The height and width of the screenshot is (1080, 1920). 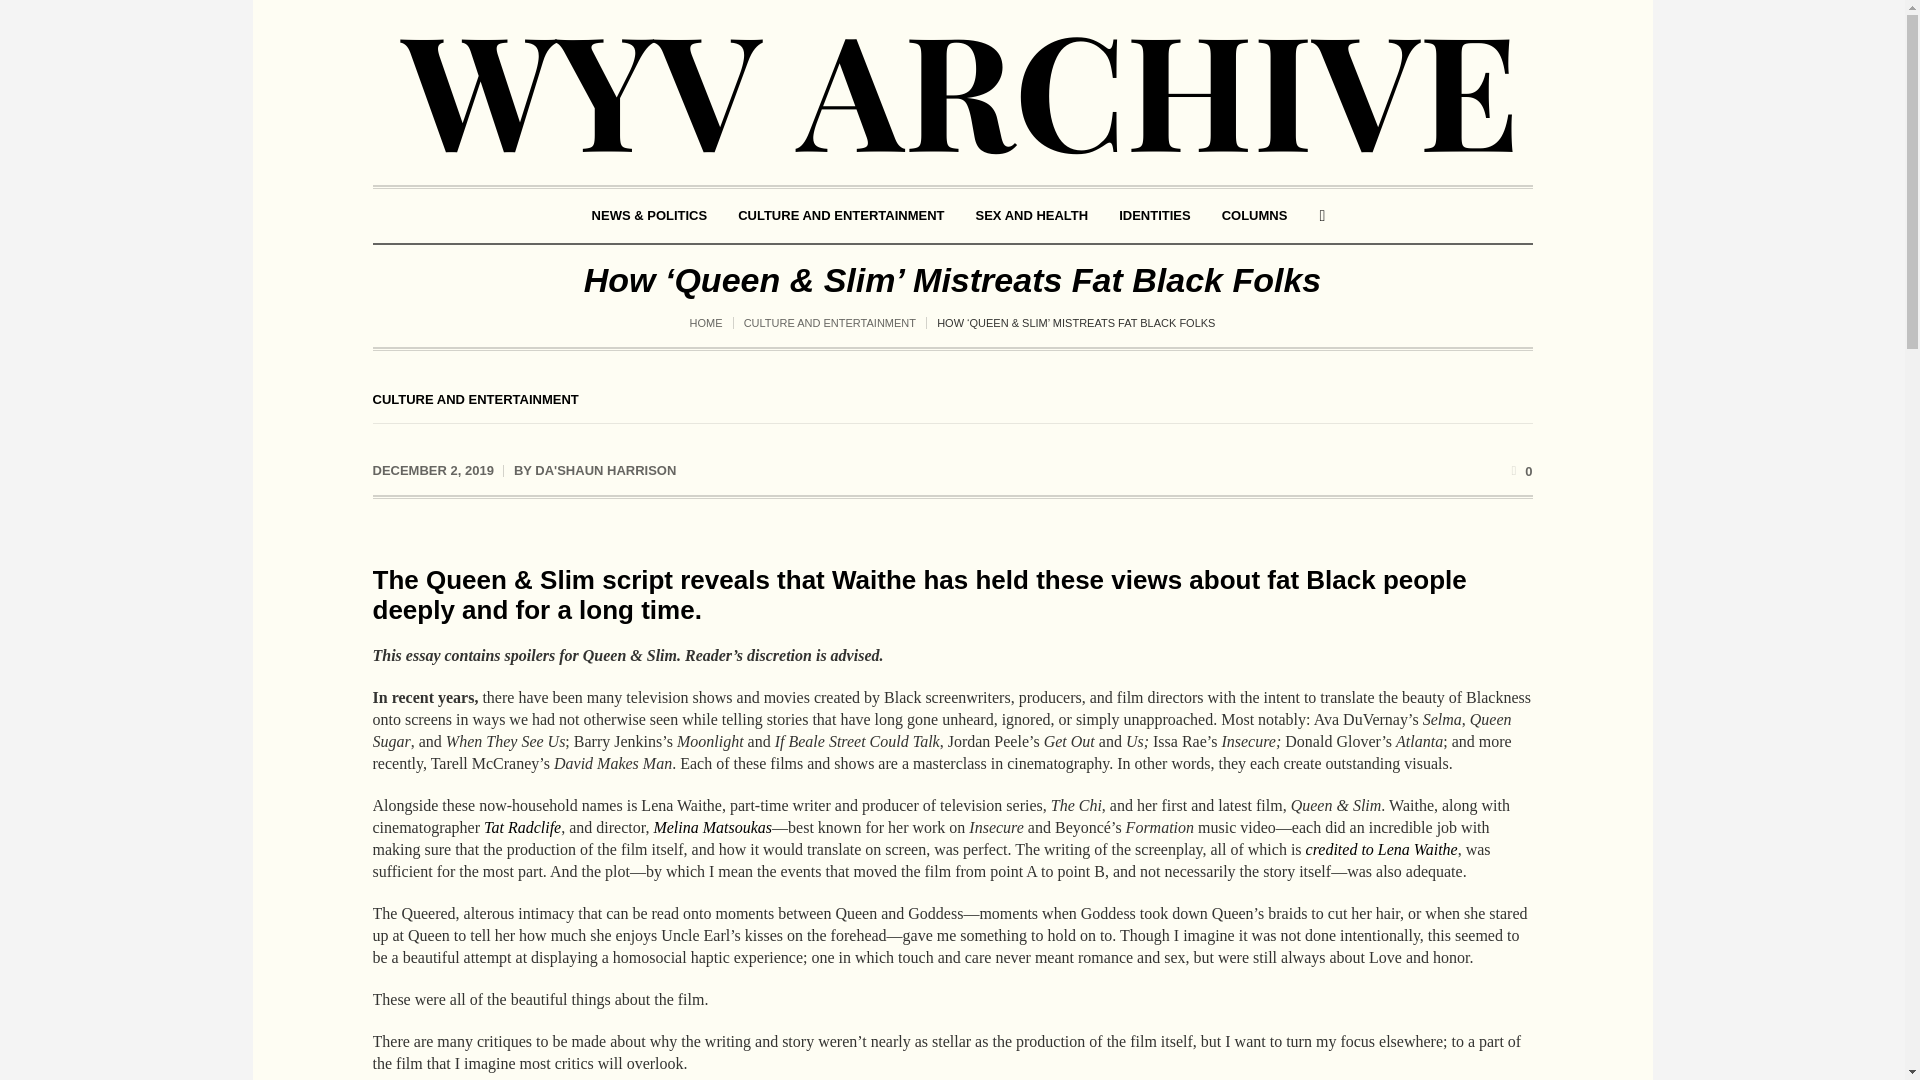 I want to click on HOME, so click(x=706, y=322).